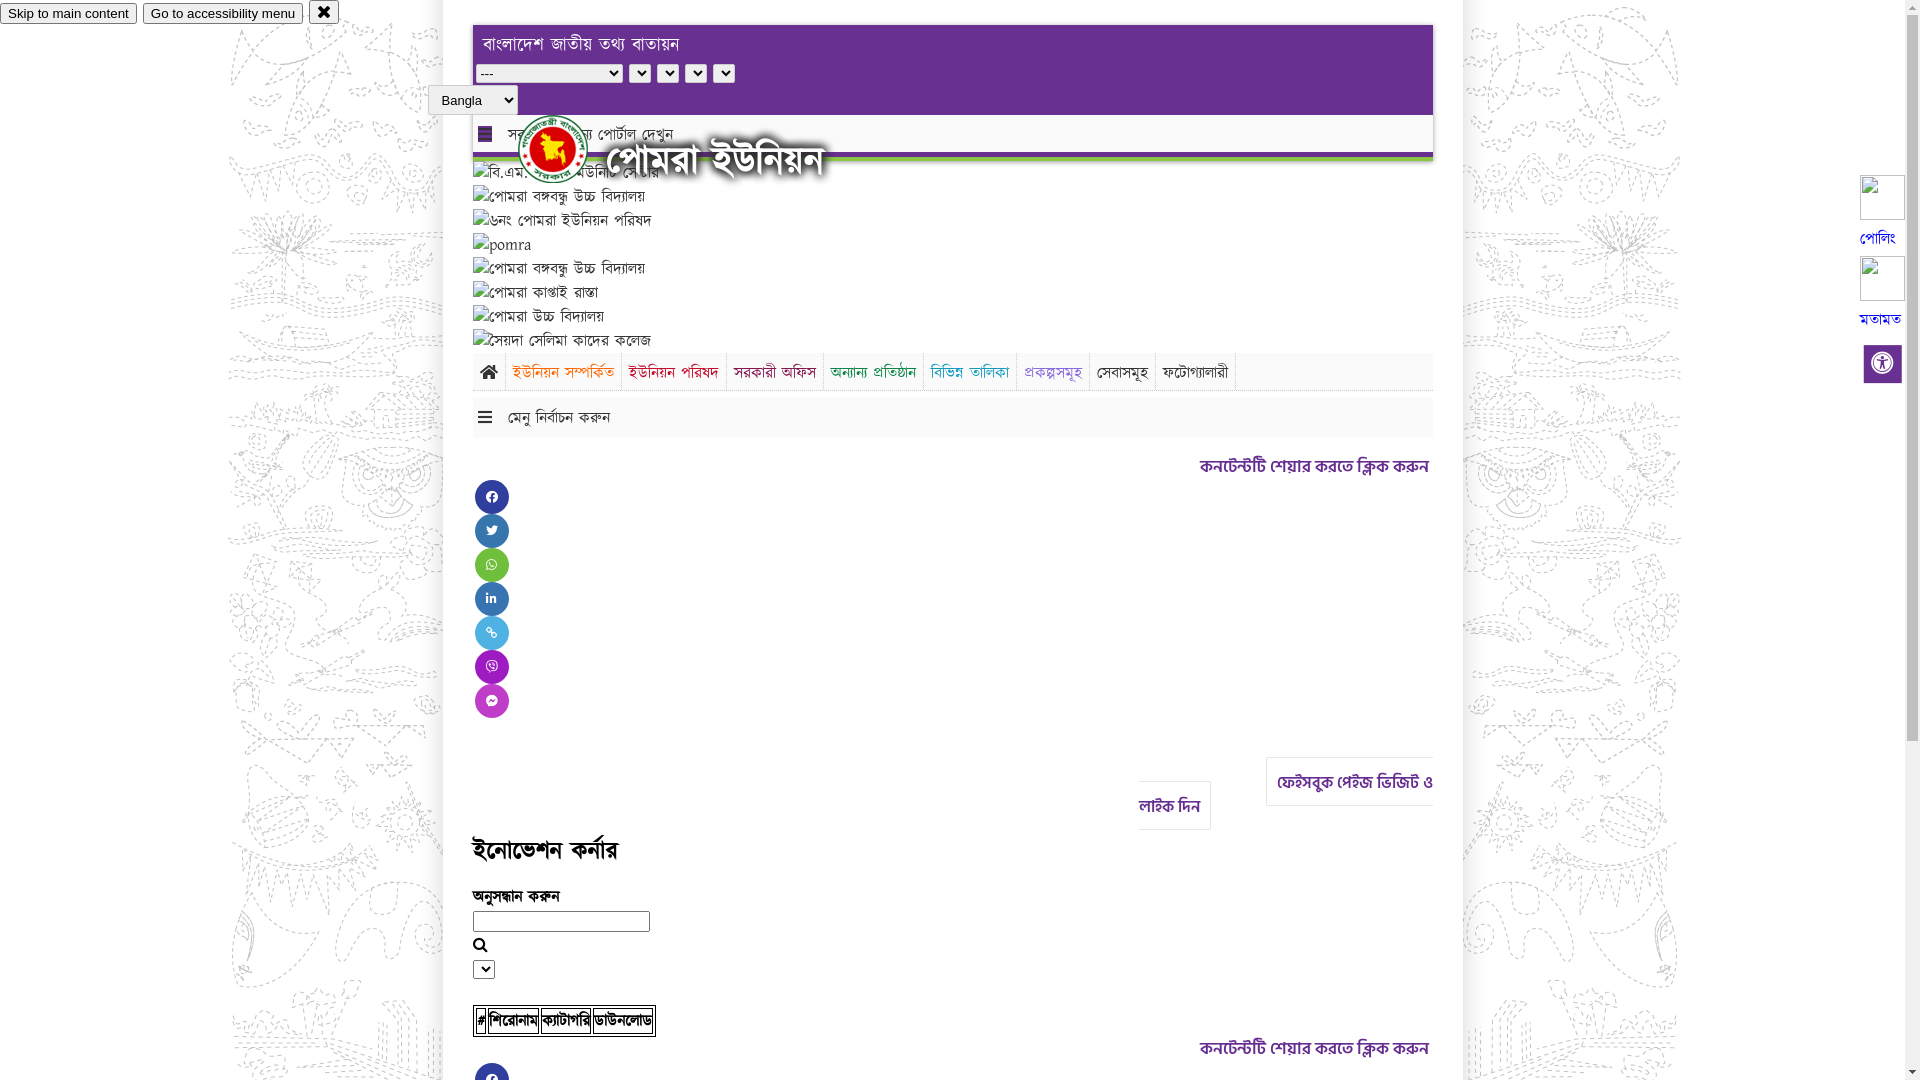 The height and width of the screenshot is (1080, 1920). I want to click on Go to accessibility menu, so click(223, 14).